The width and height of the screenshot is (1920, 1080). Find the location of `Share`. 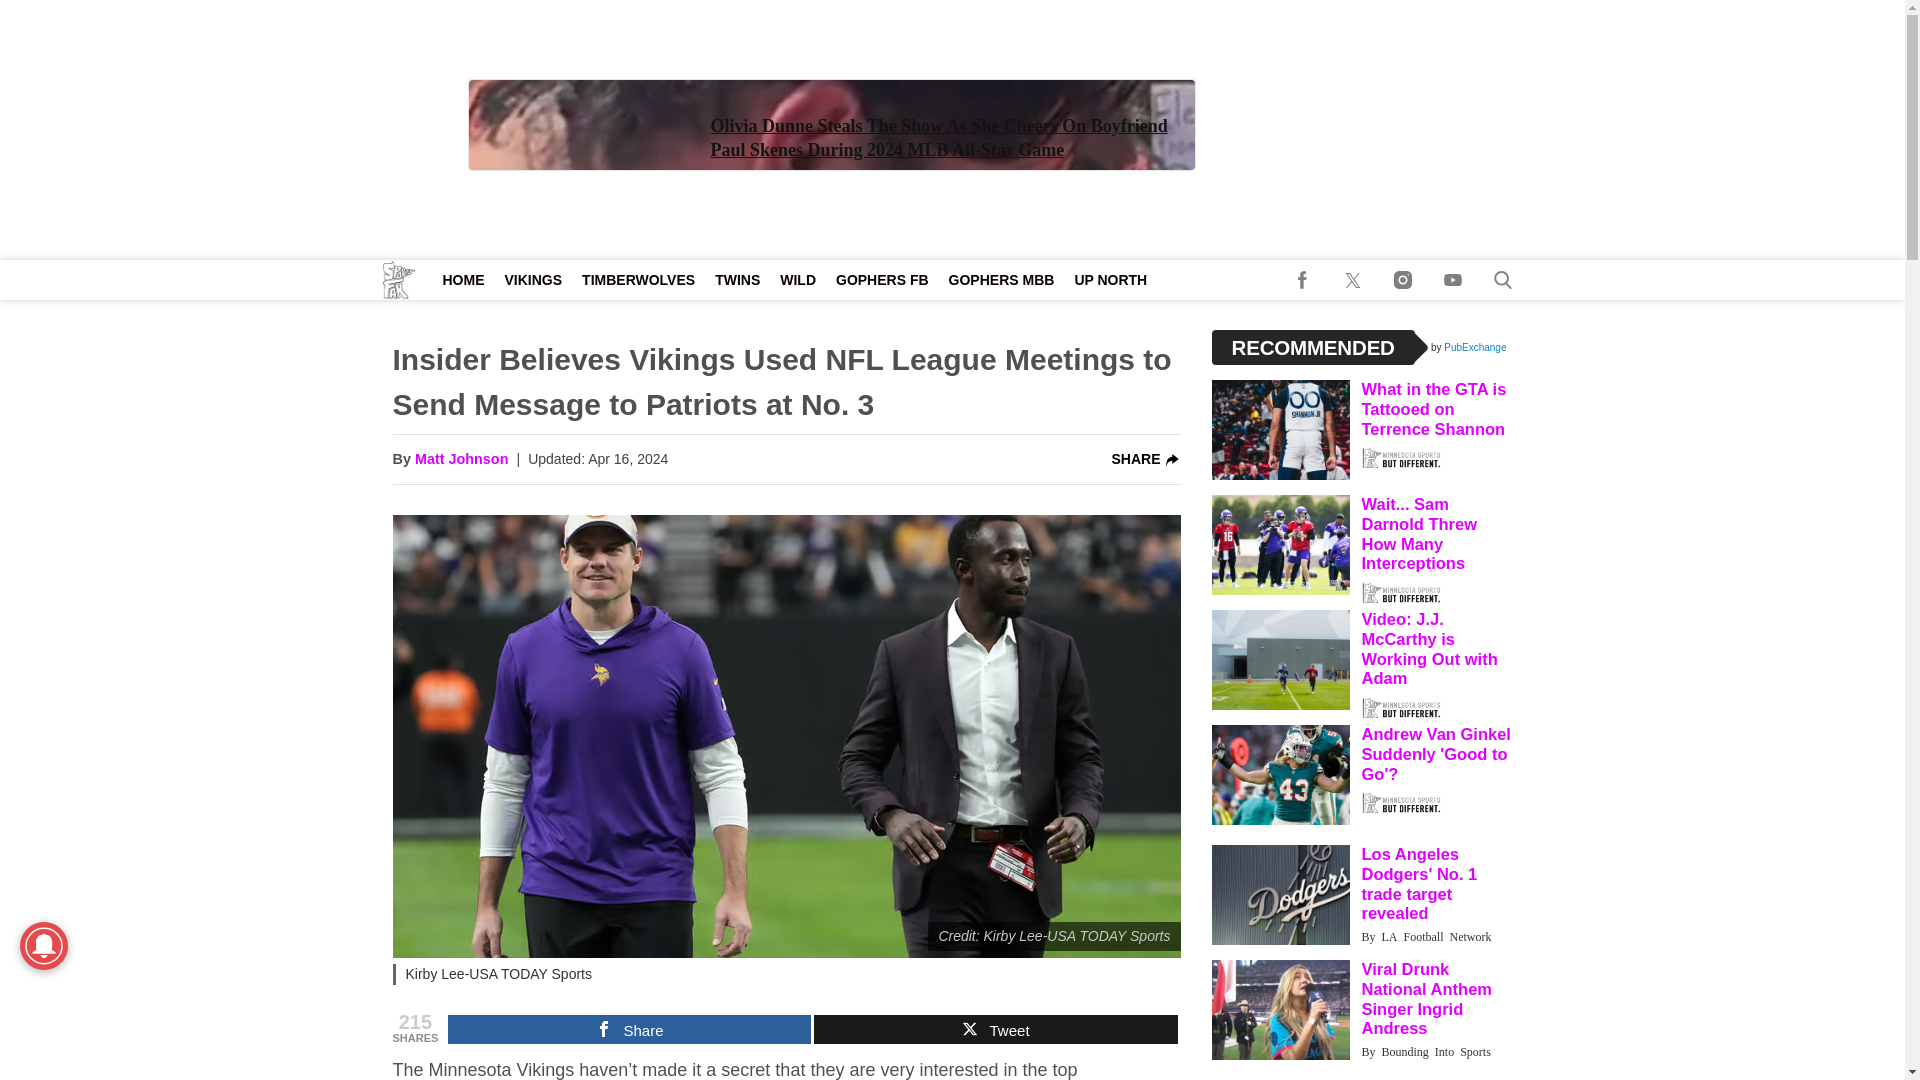

Share is located at coordinates (628, 1030).